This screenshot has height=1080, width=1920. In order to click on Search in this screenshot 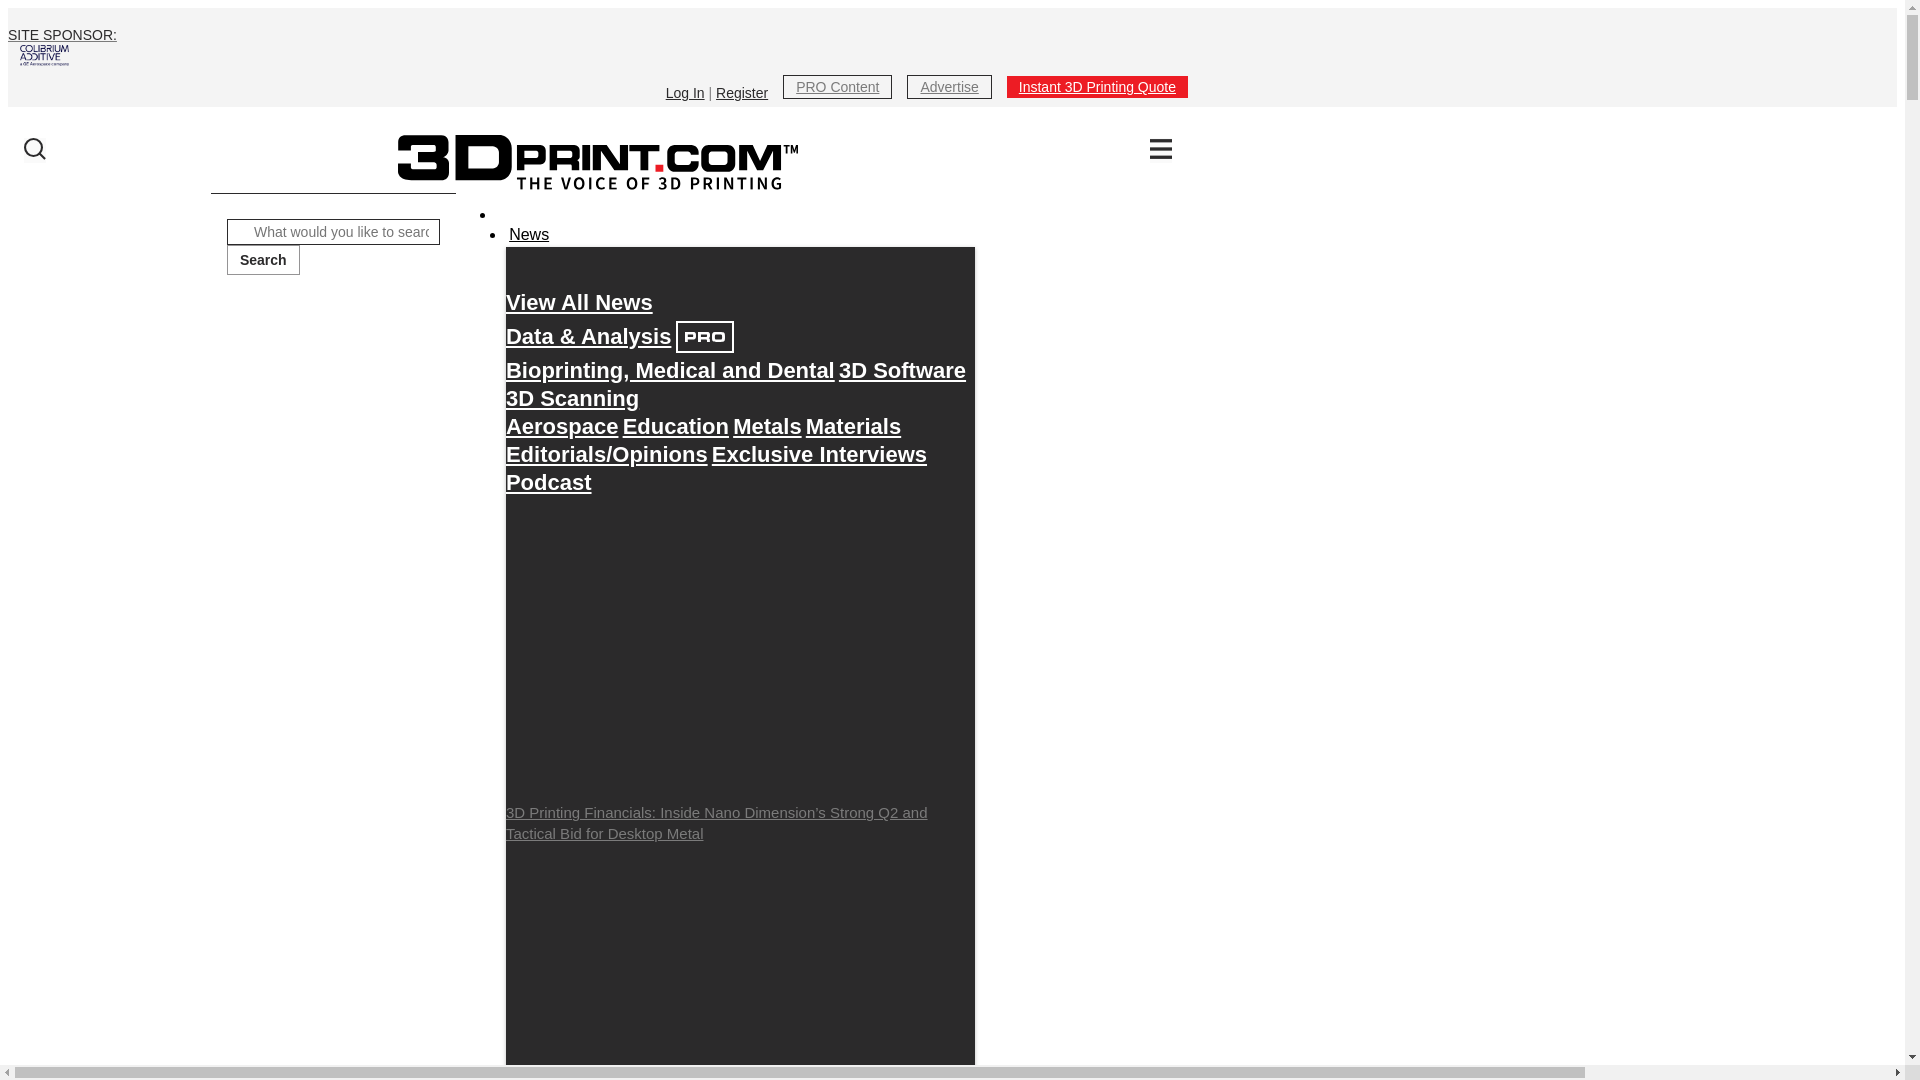, I will do `click(262, 260)`.